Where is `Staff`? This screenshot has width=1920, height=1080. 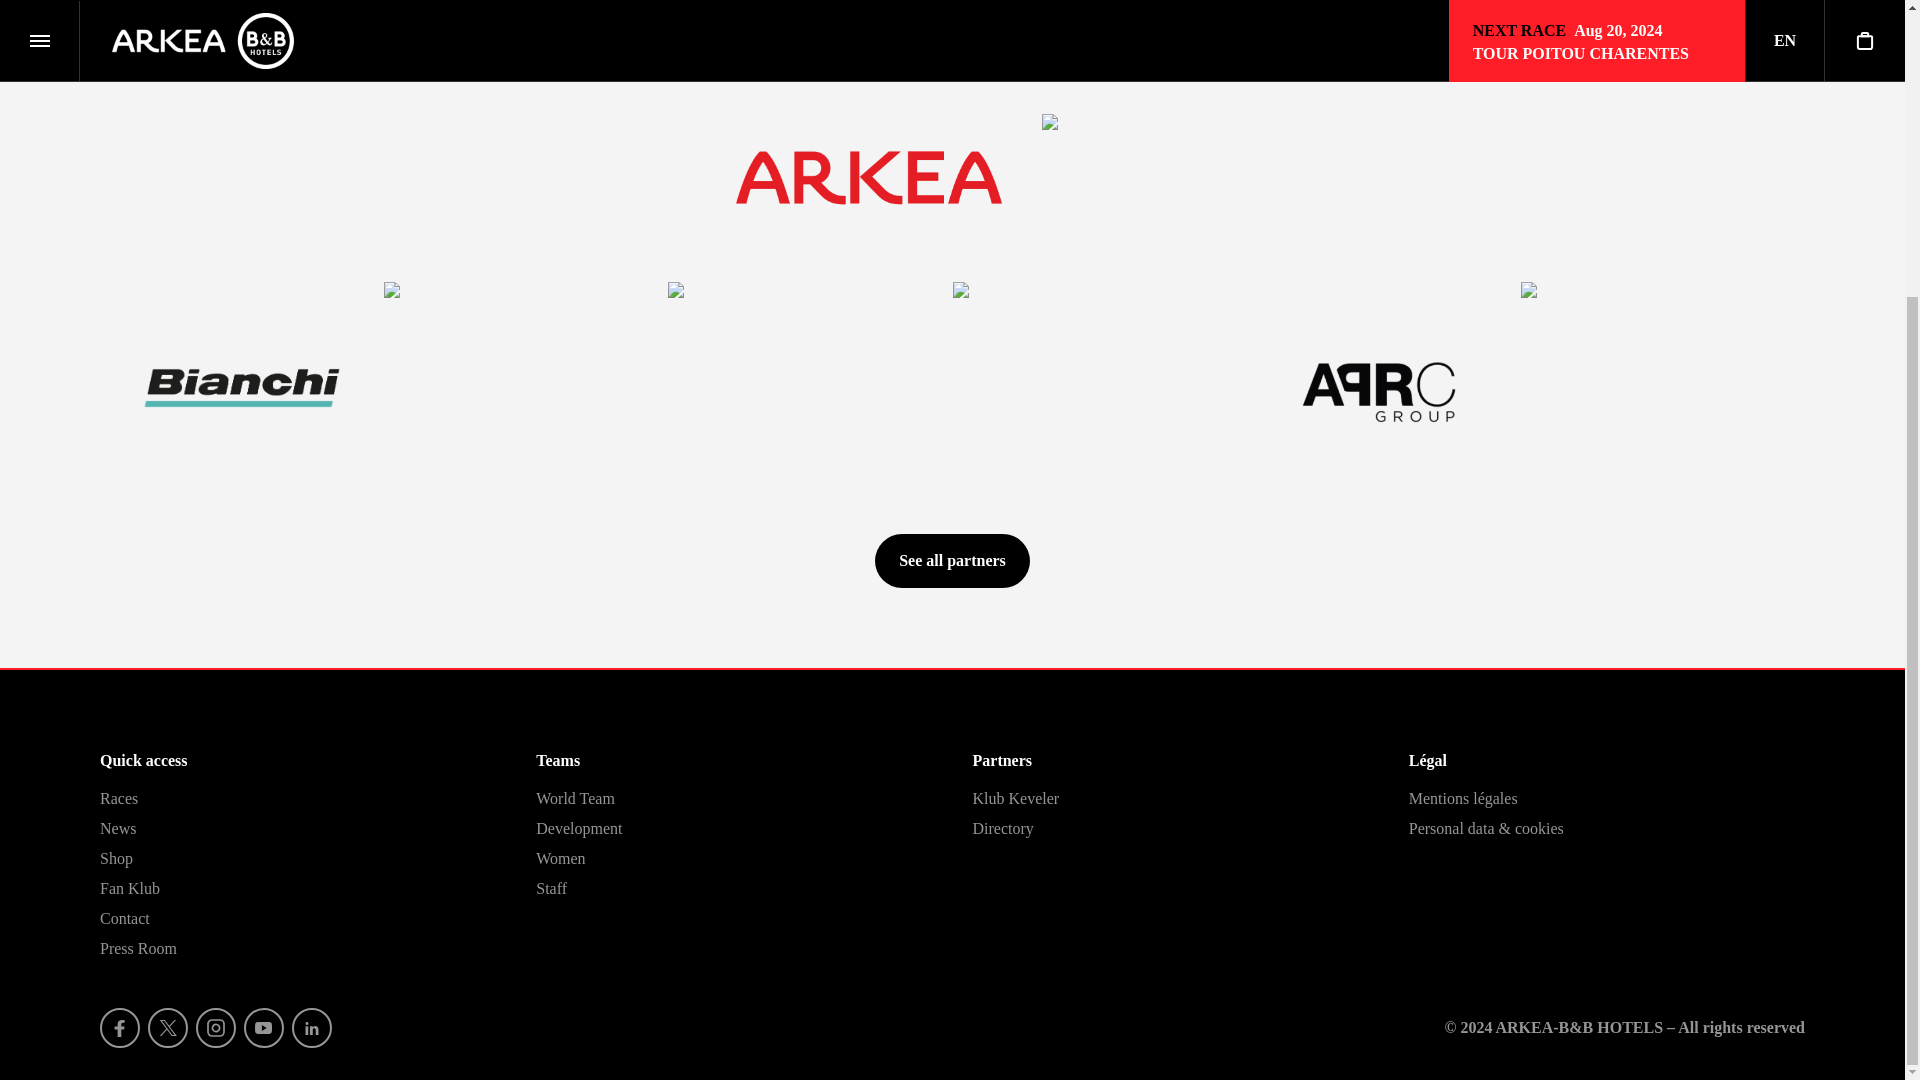 Staff is located at coordinates (550, 888).